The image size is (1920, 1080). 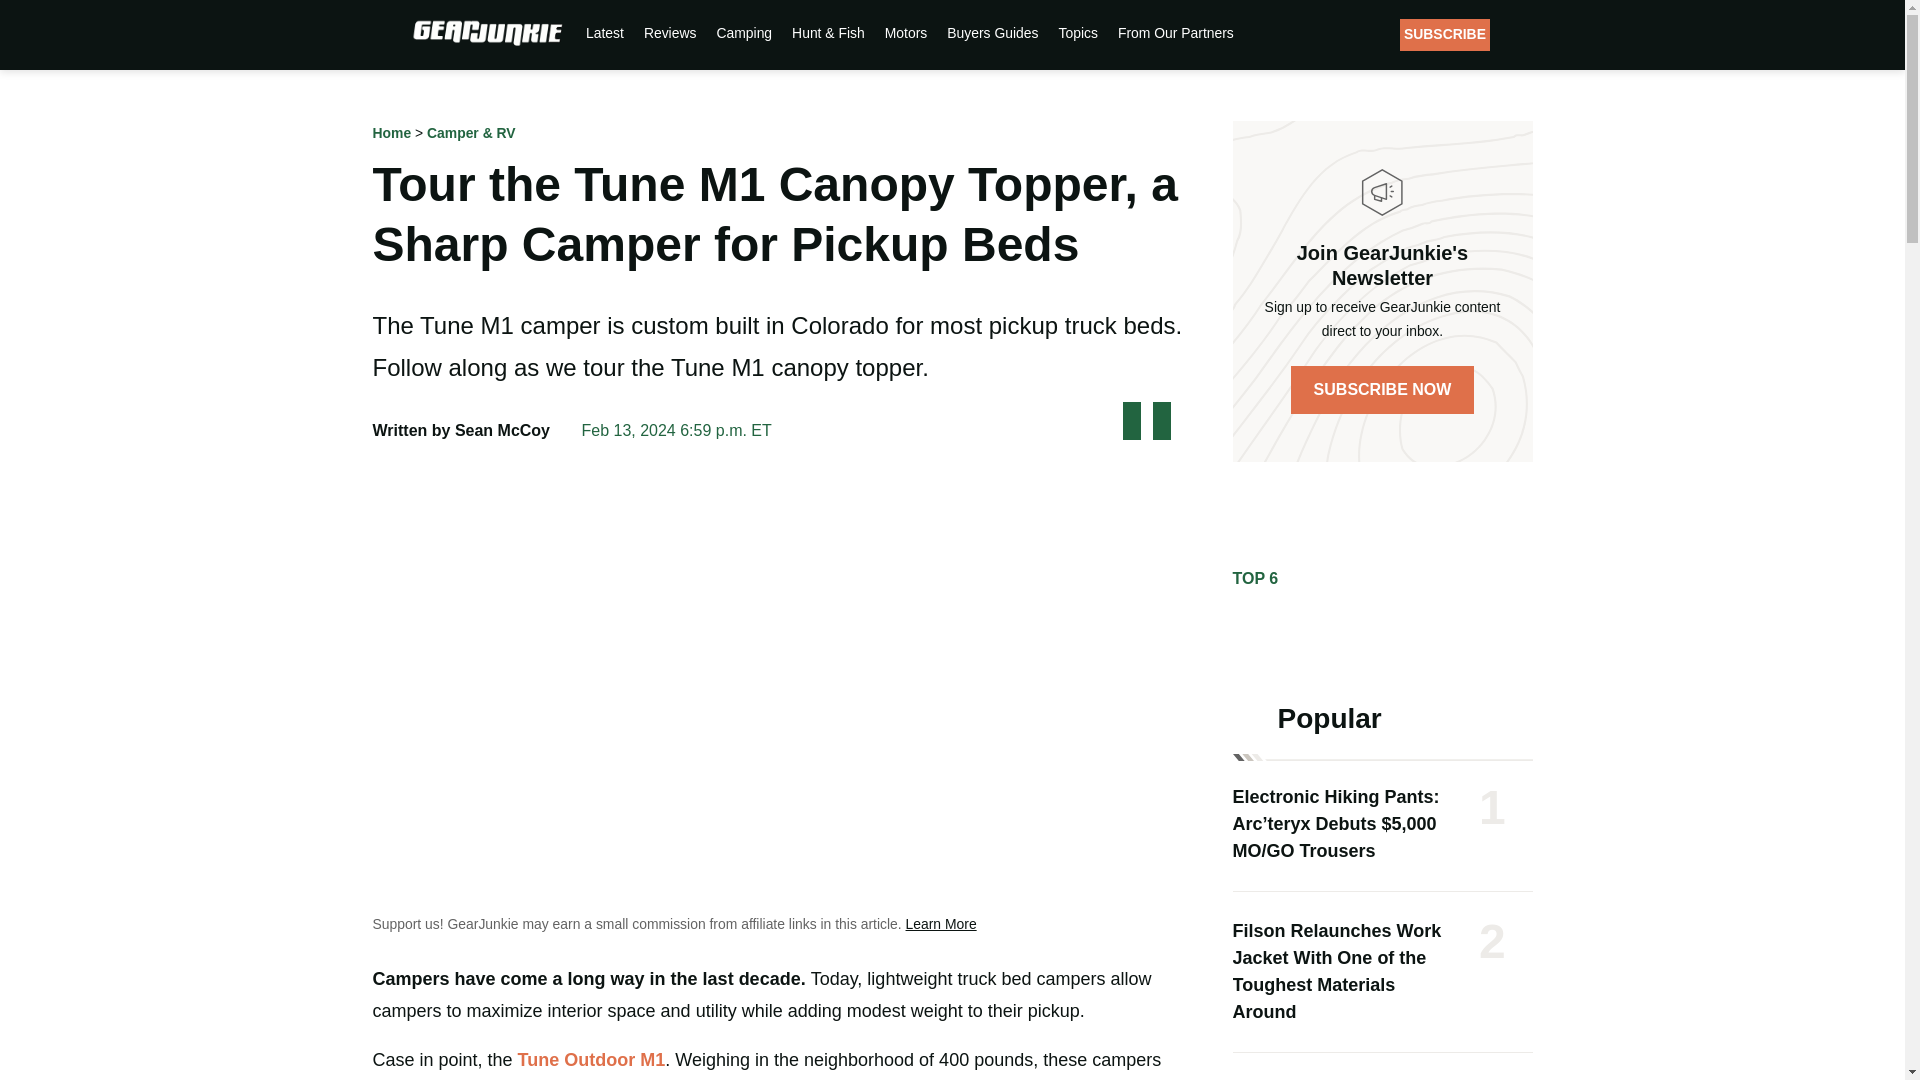 What do you see at coordinates (604, 32) in the screenshot?
I see `Latest` at bounding box center [604, 32].